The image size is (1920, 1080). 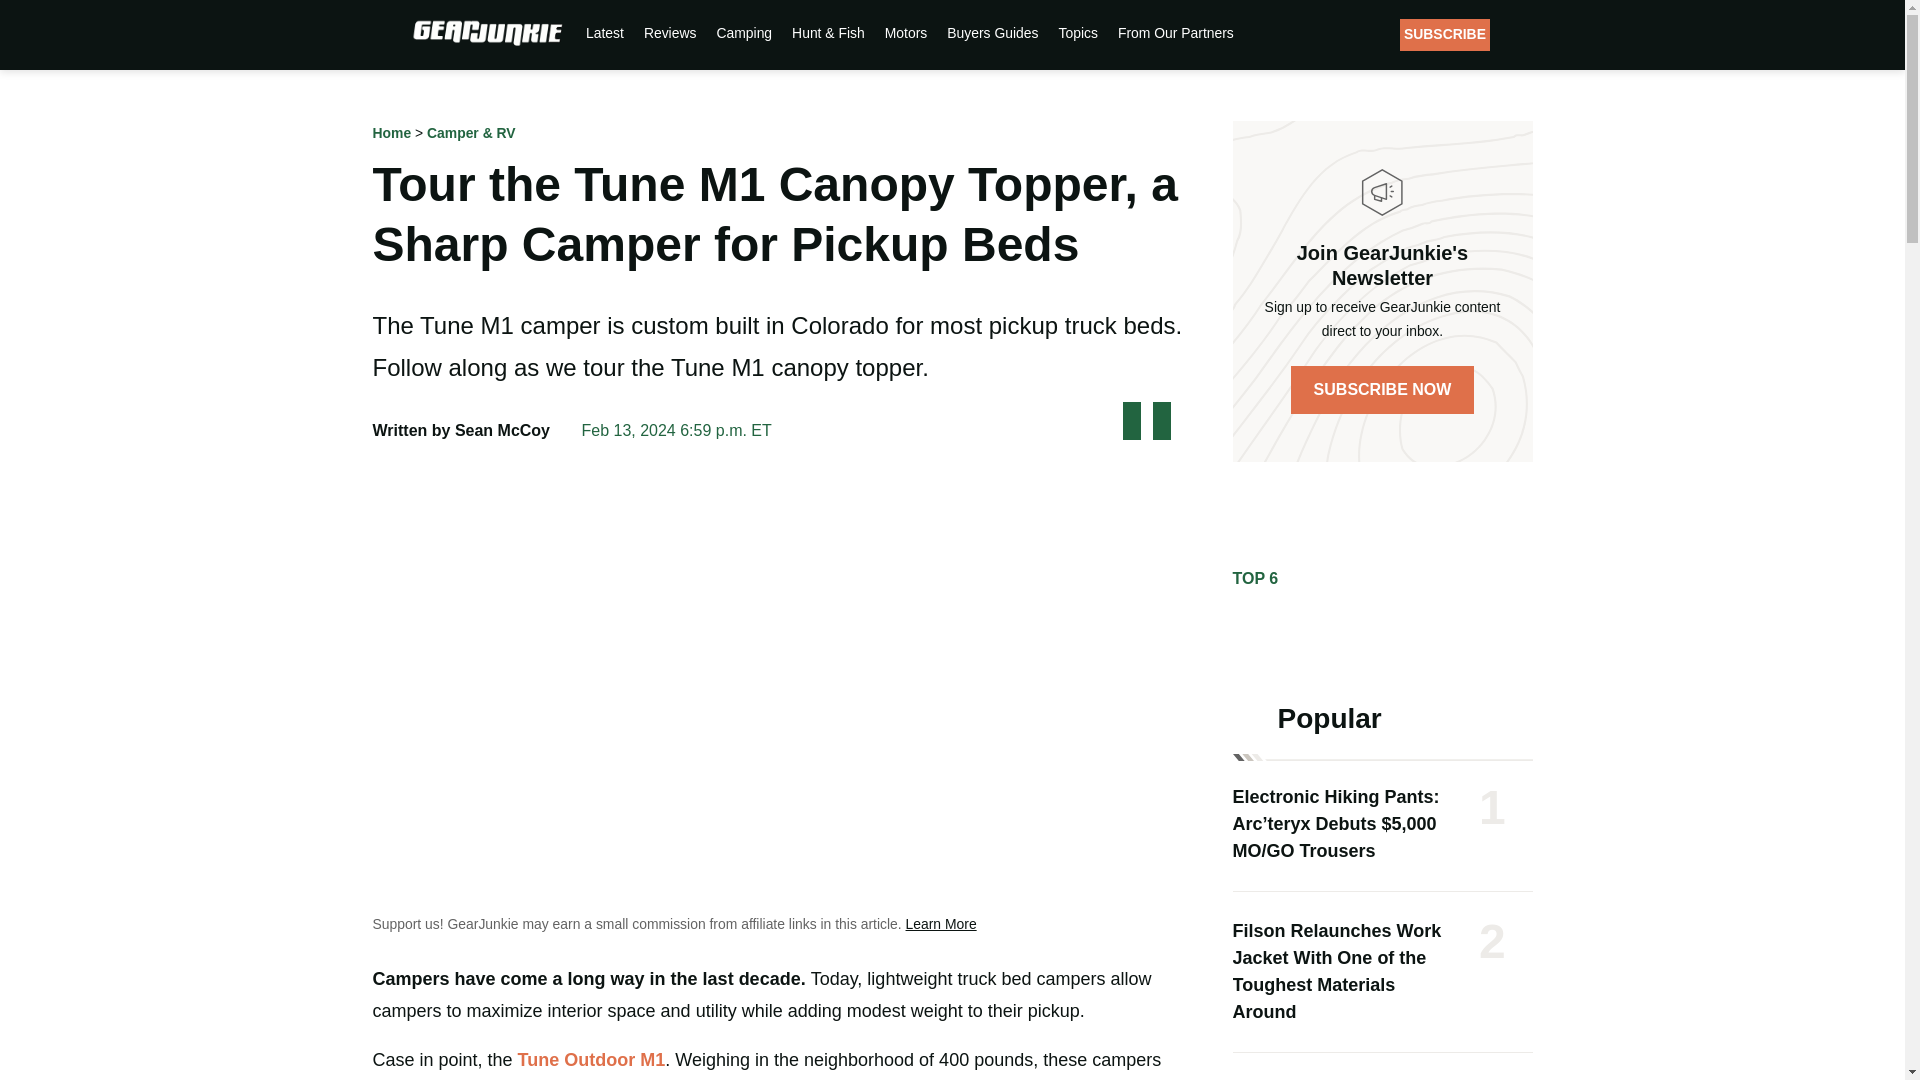 What do you see at coordinates (604, 32) in the screenshot?
I see `Latest` at bounding box center [604, 32].